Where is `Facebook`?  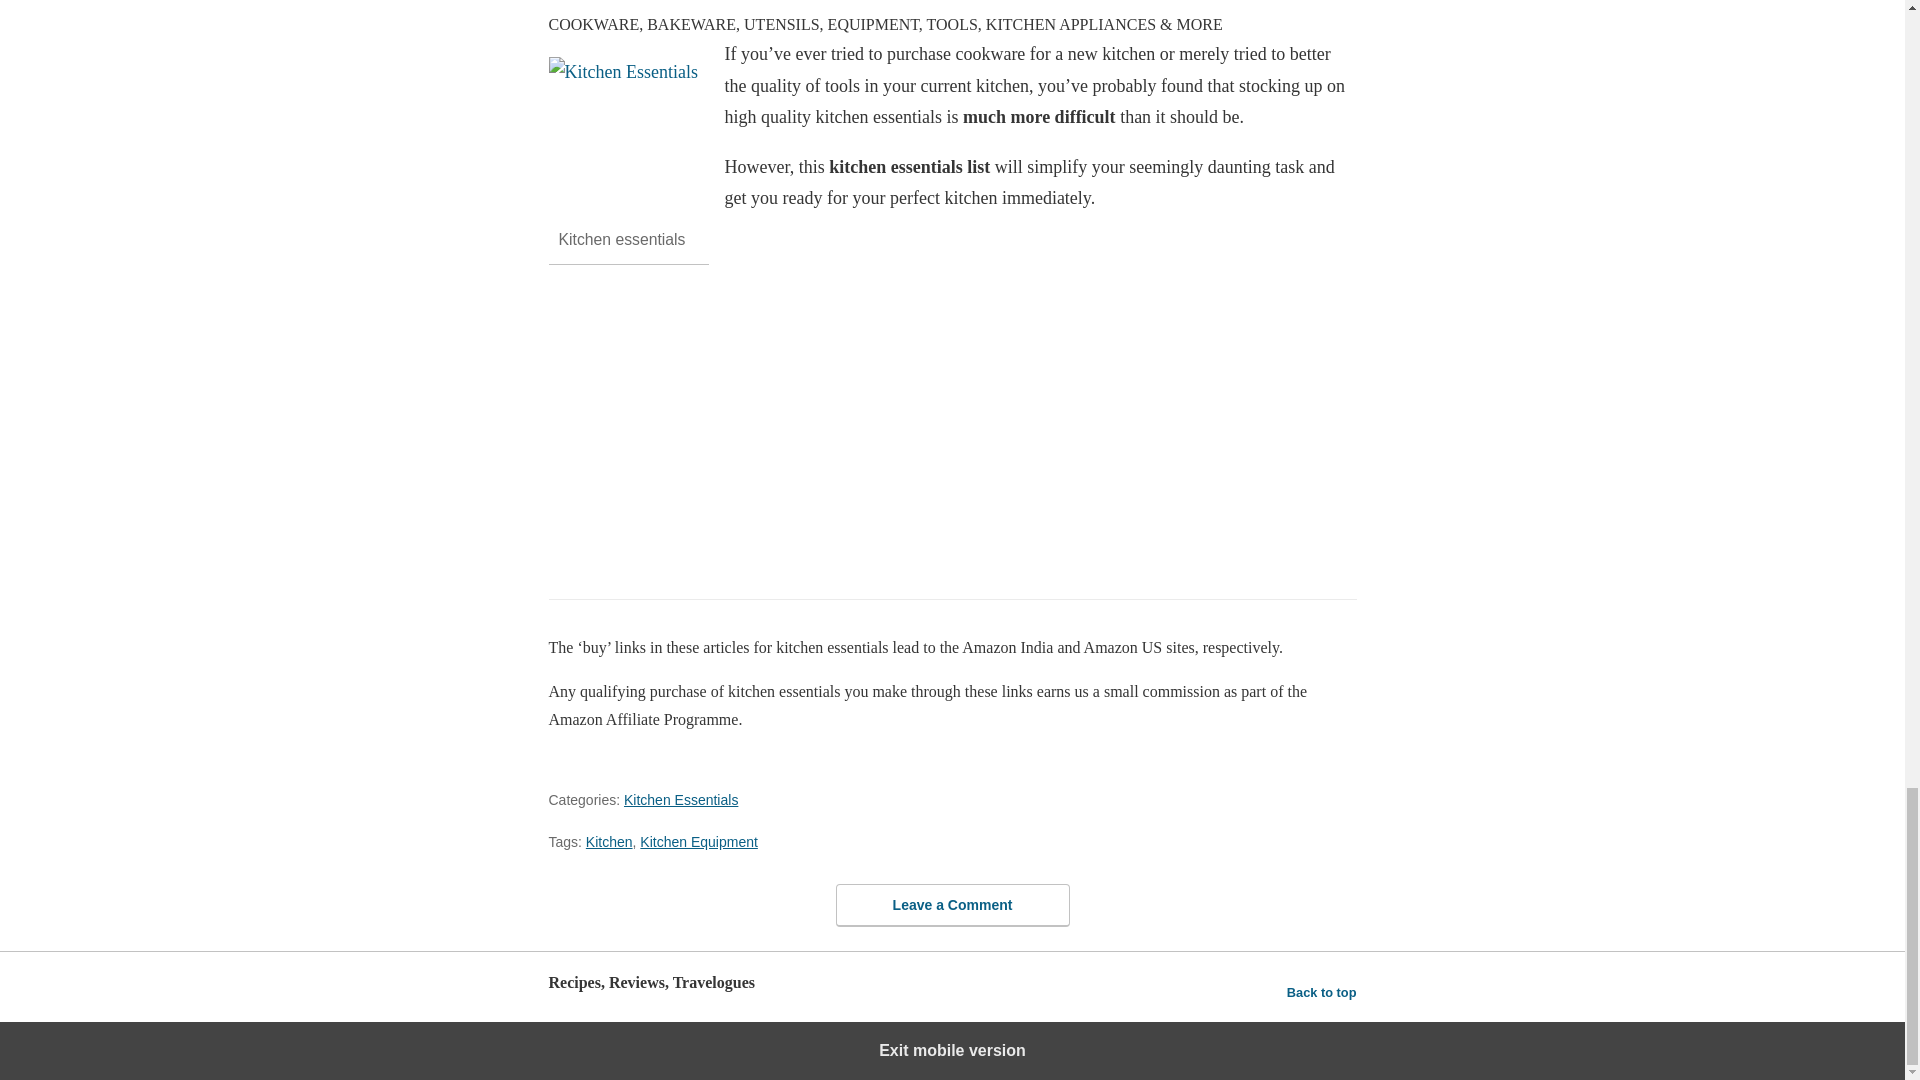 Facebook is located at coordinates (1108, 476).